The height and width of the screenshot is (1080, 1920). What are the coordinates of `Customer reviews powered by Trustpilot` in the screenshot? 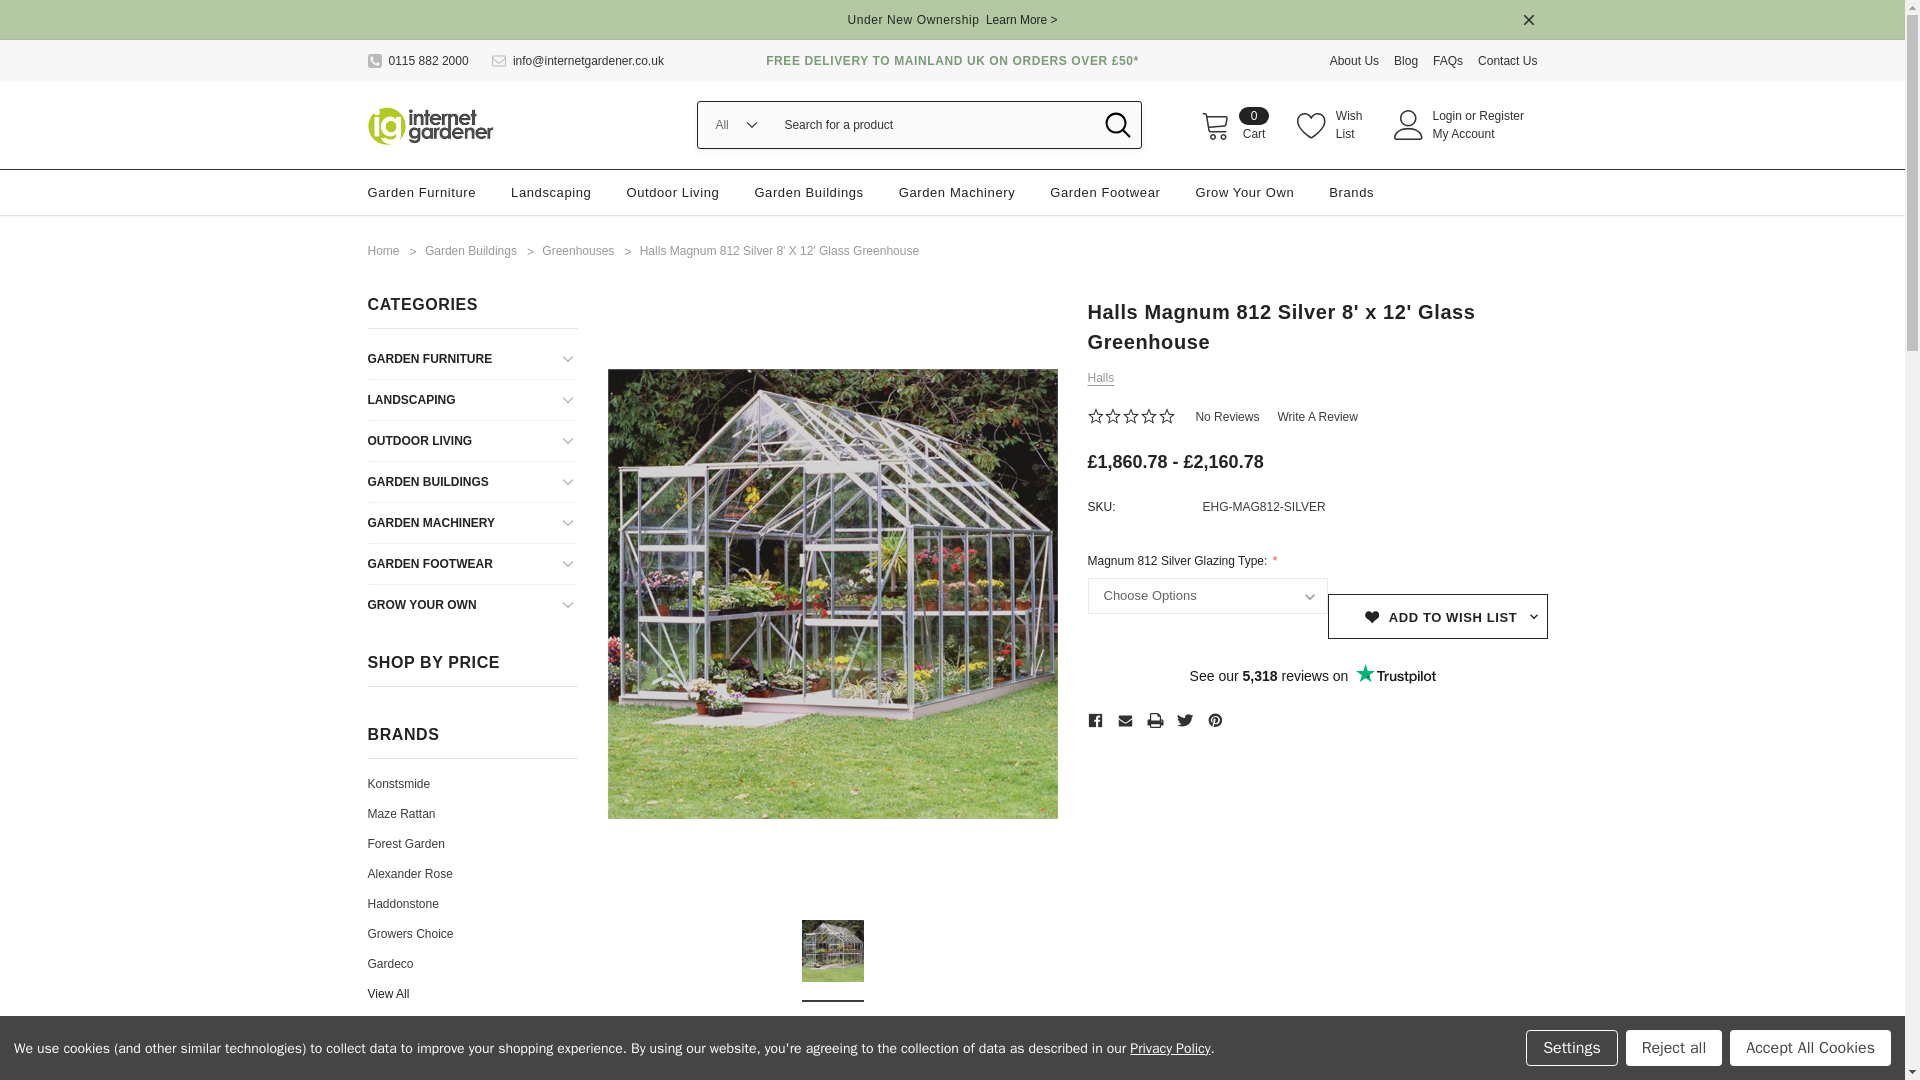 It's located at (1312, 676).